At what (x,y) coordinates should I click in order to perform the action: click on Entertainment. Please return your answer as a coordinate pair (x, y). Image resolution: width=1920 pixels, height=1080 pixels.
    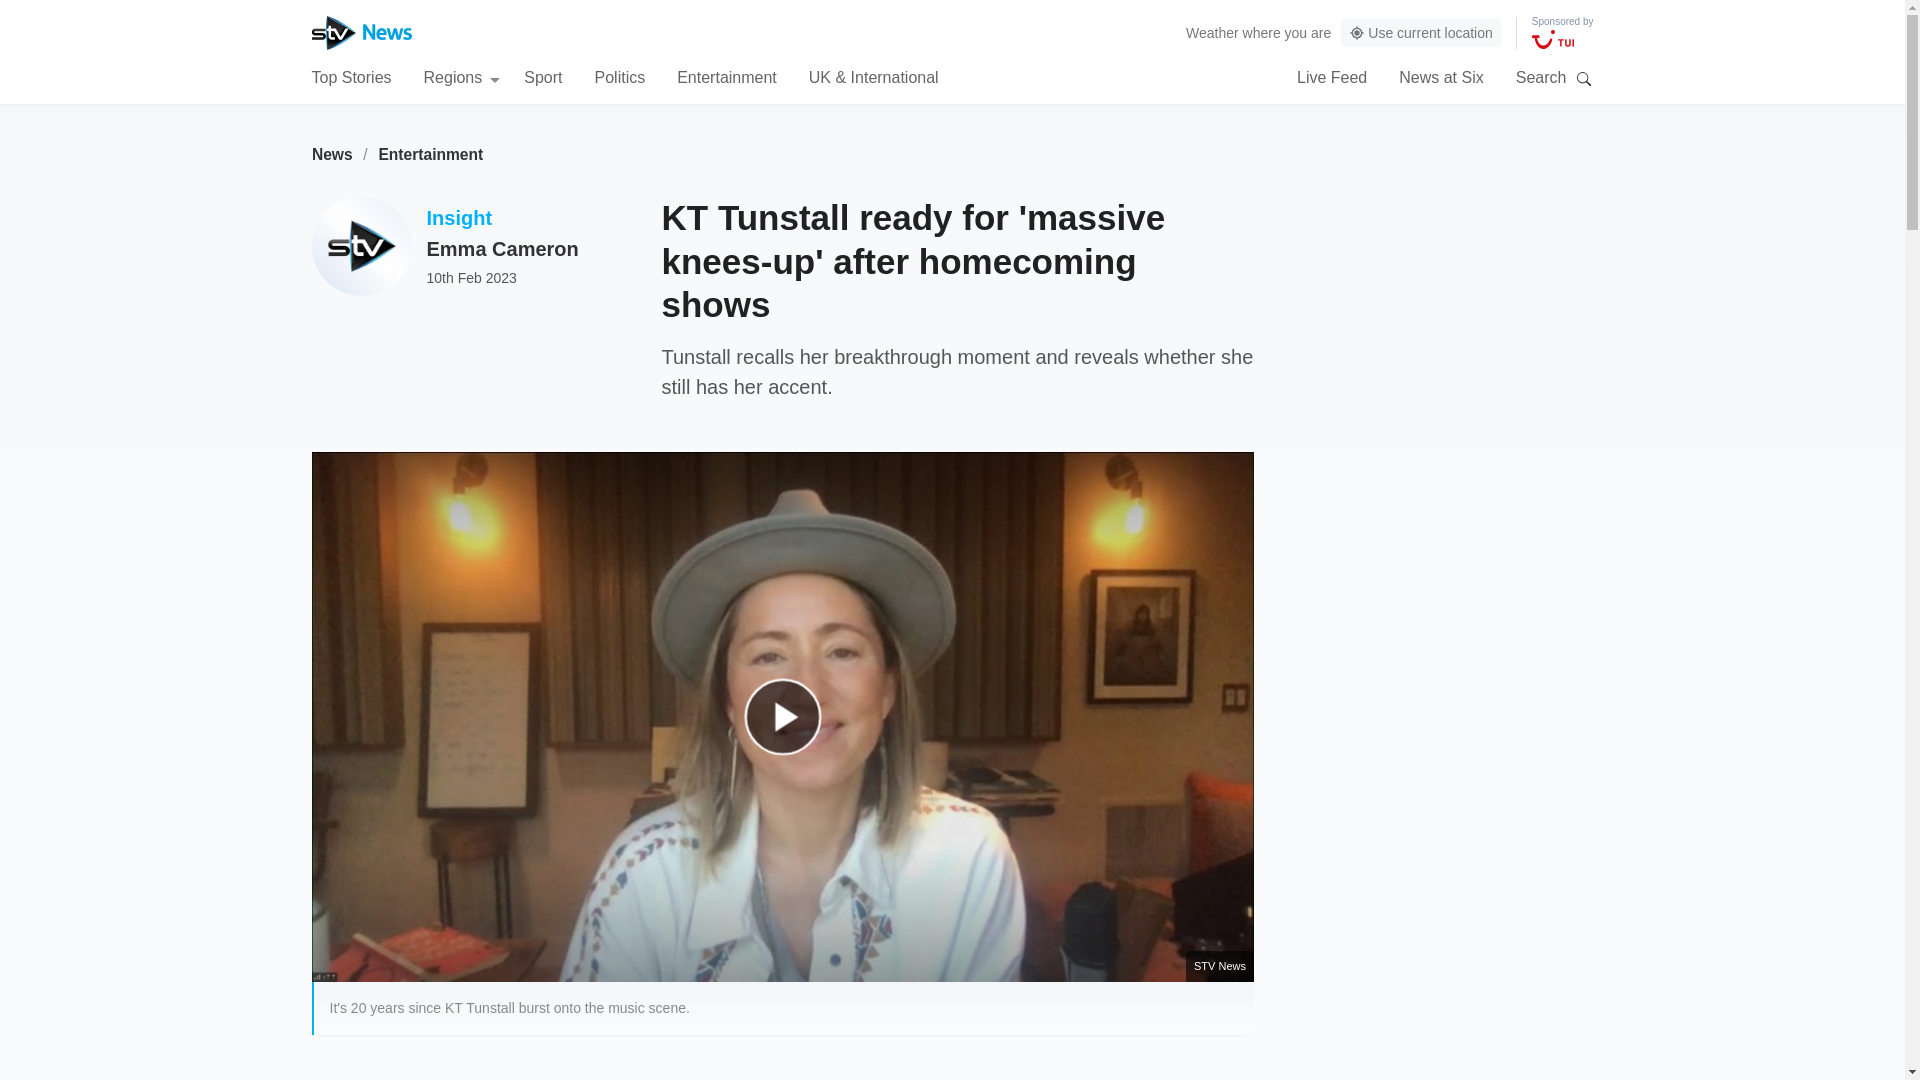
    Looking at the image, I should click on (727, 76).